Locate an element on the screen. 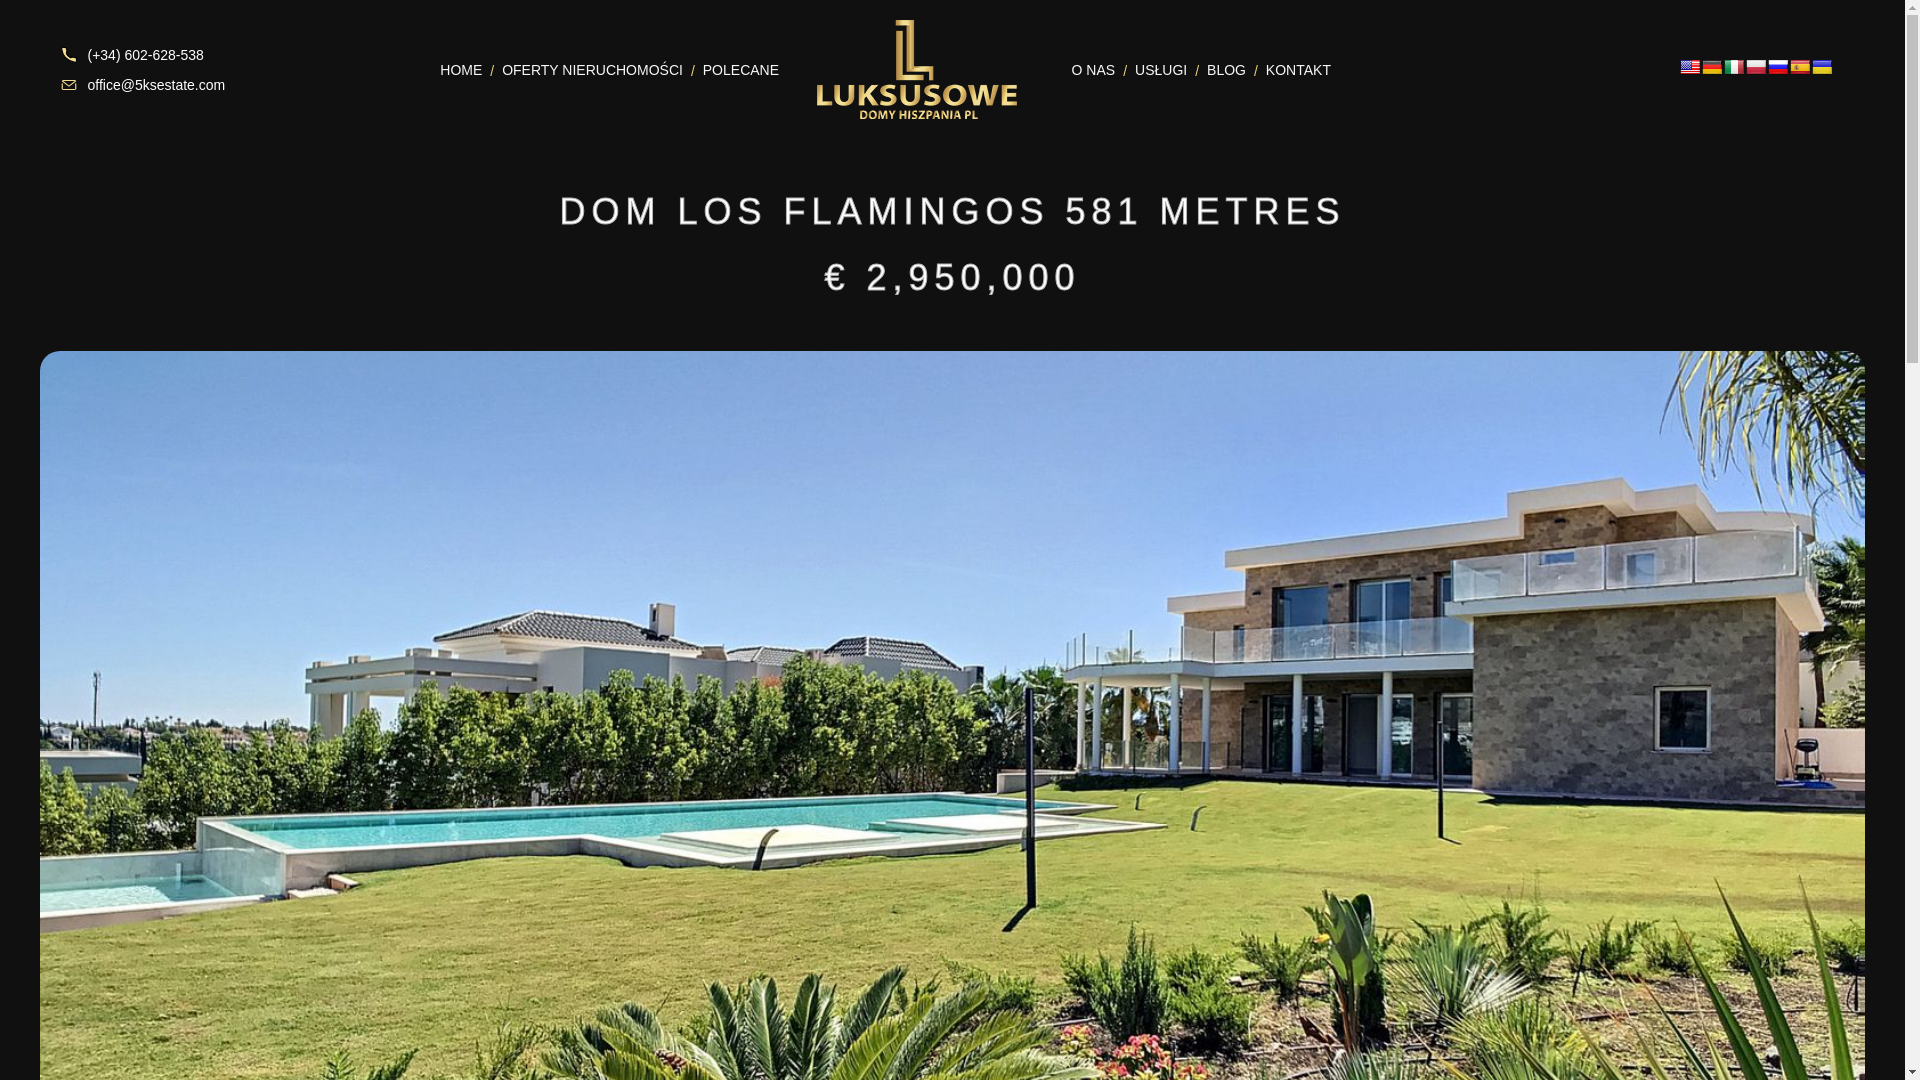 This screenshot has width=1920, height=1080. Russian is located at coordinates (1778, 66).